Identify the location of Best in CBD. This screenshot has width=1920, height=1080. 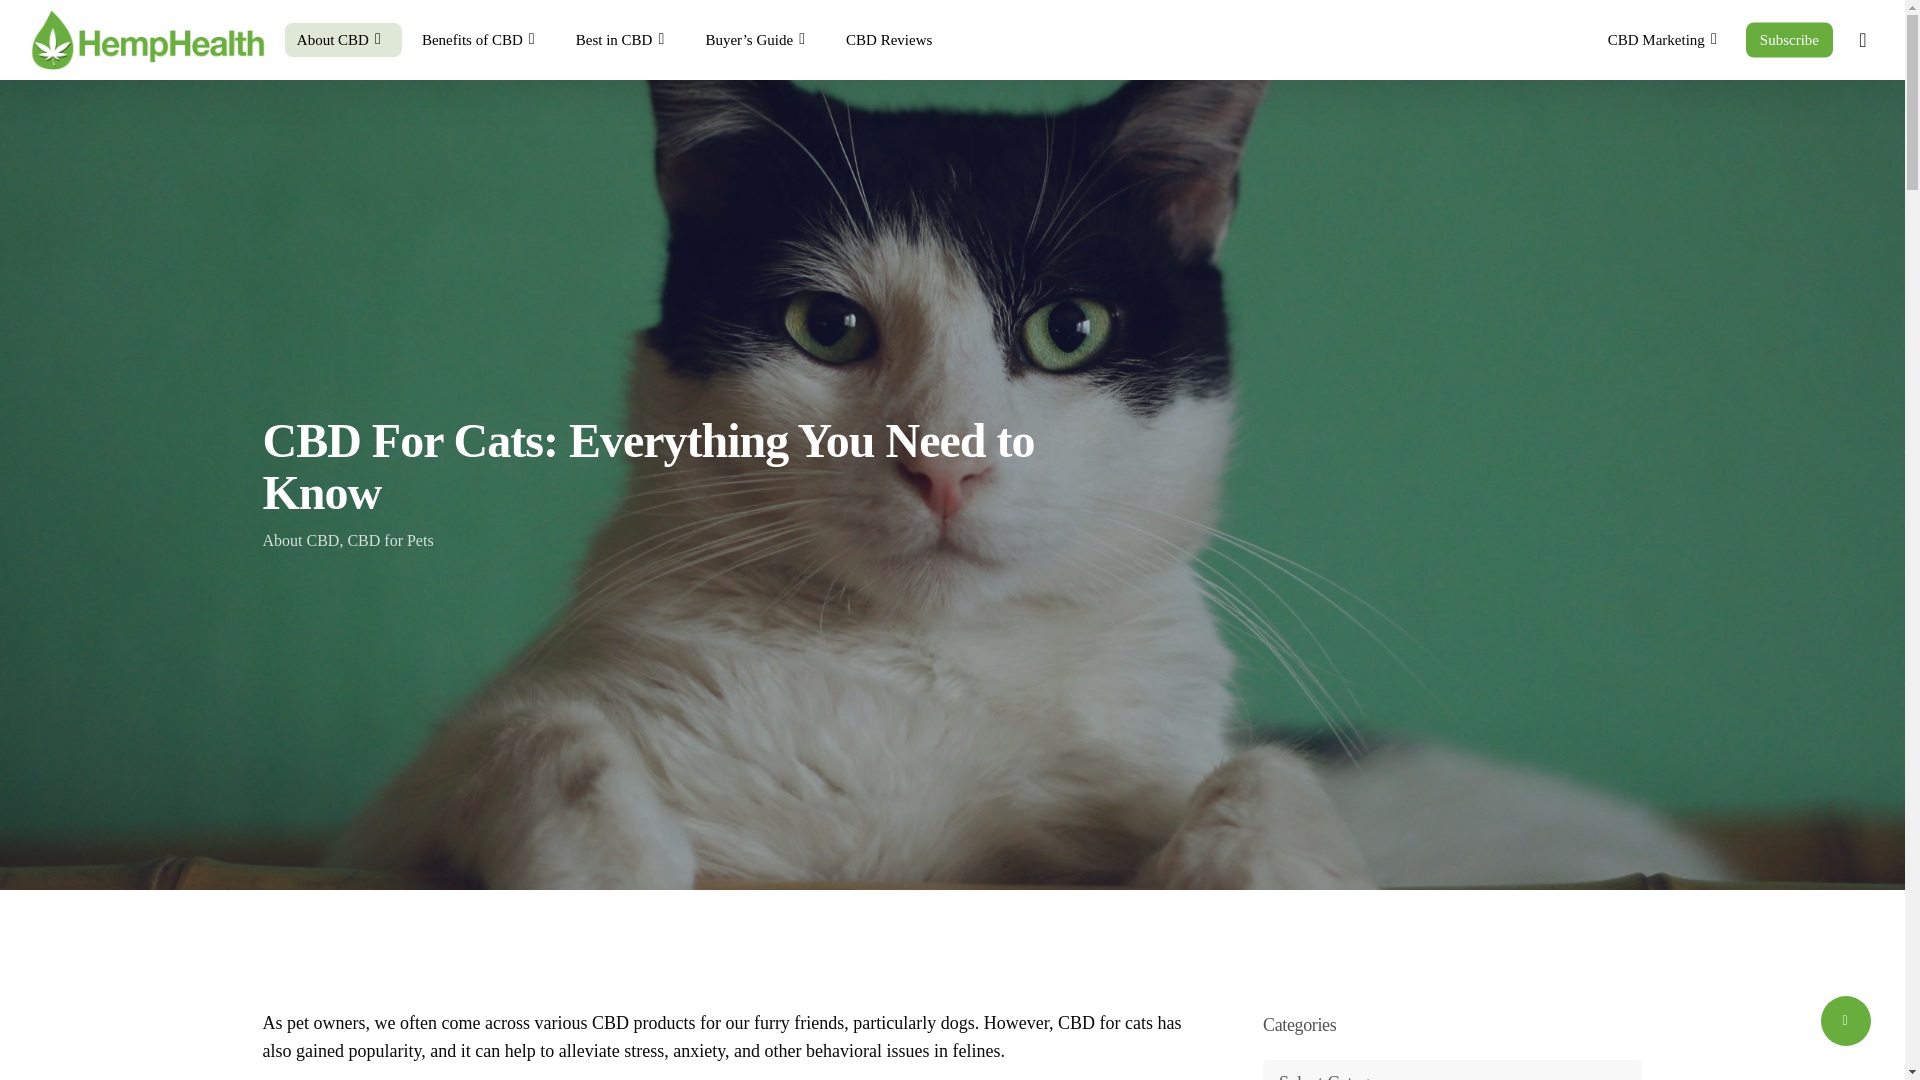
(624, 40).